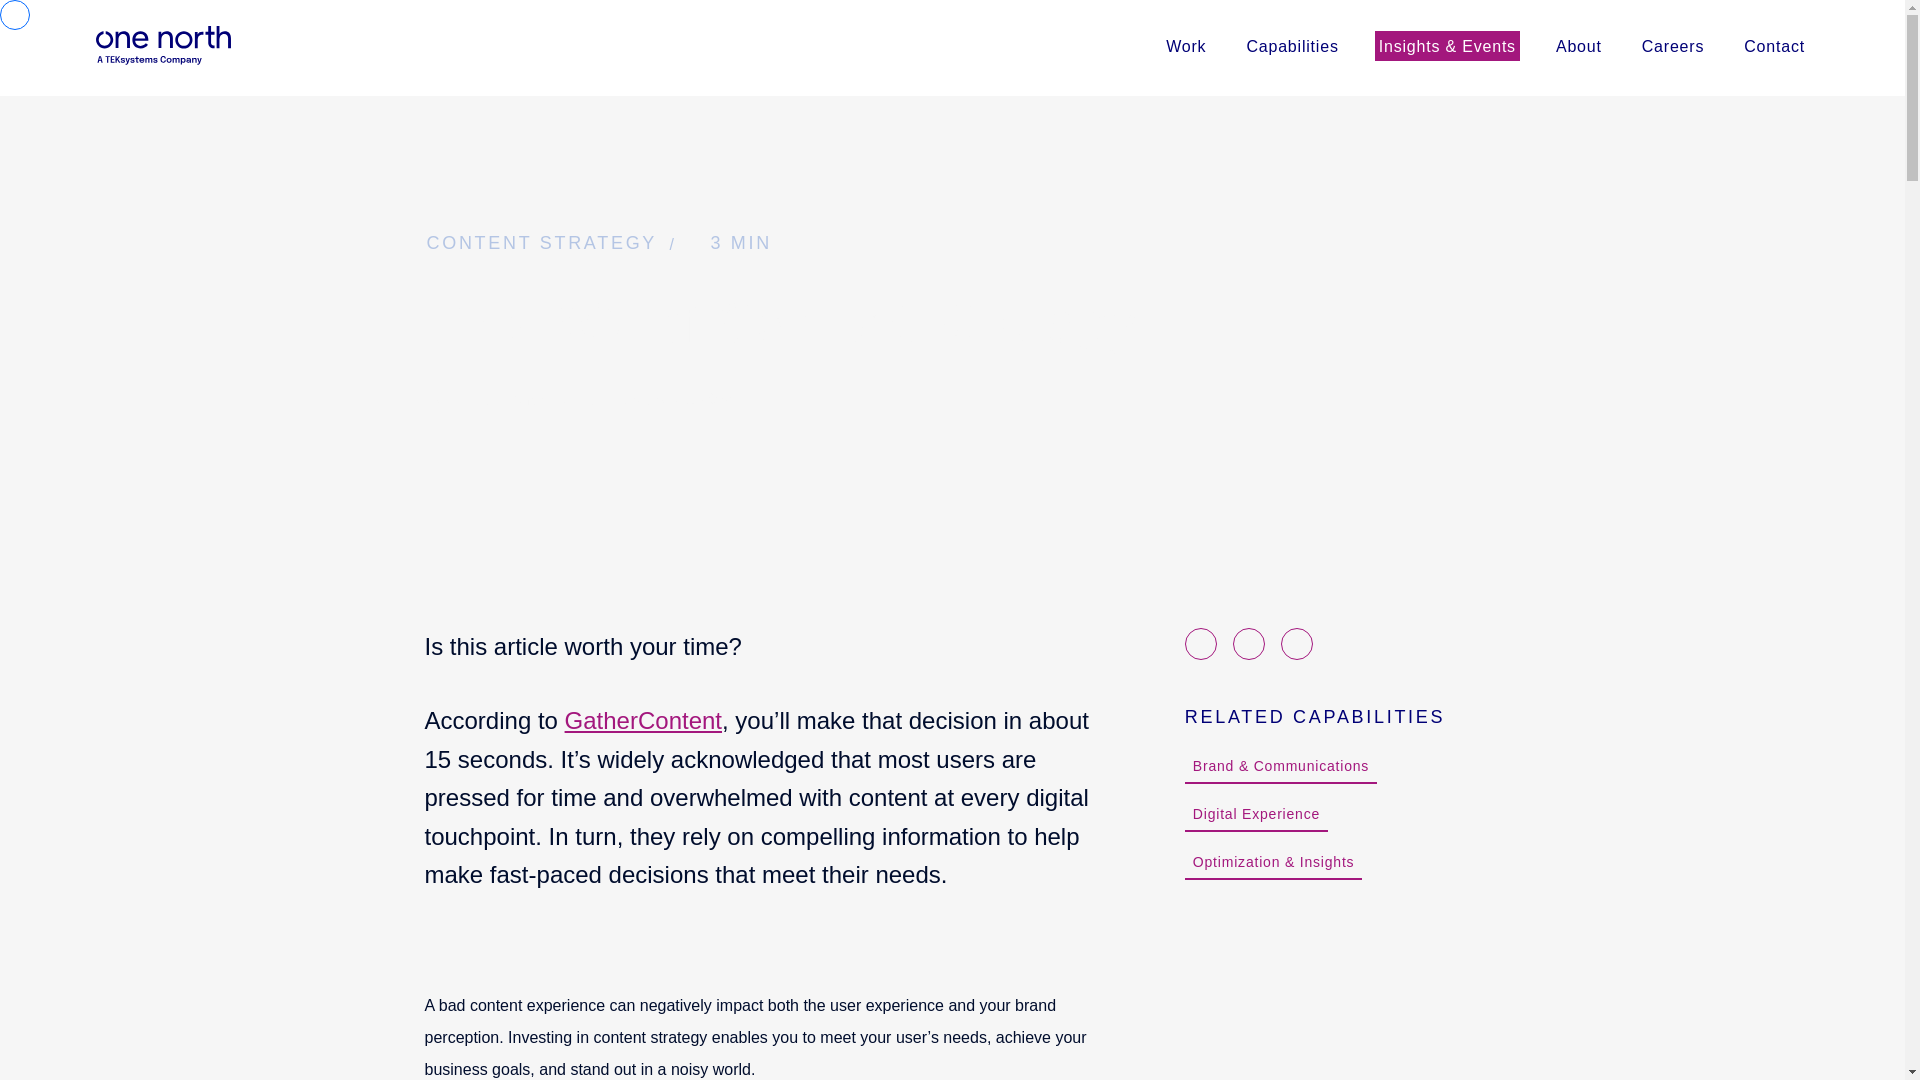 This screenshot has width=1920, height=1080. Describe the element at coordinates (642, 720) in the screenshot. I see `About` at that location.